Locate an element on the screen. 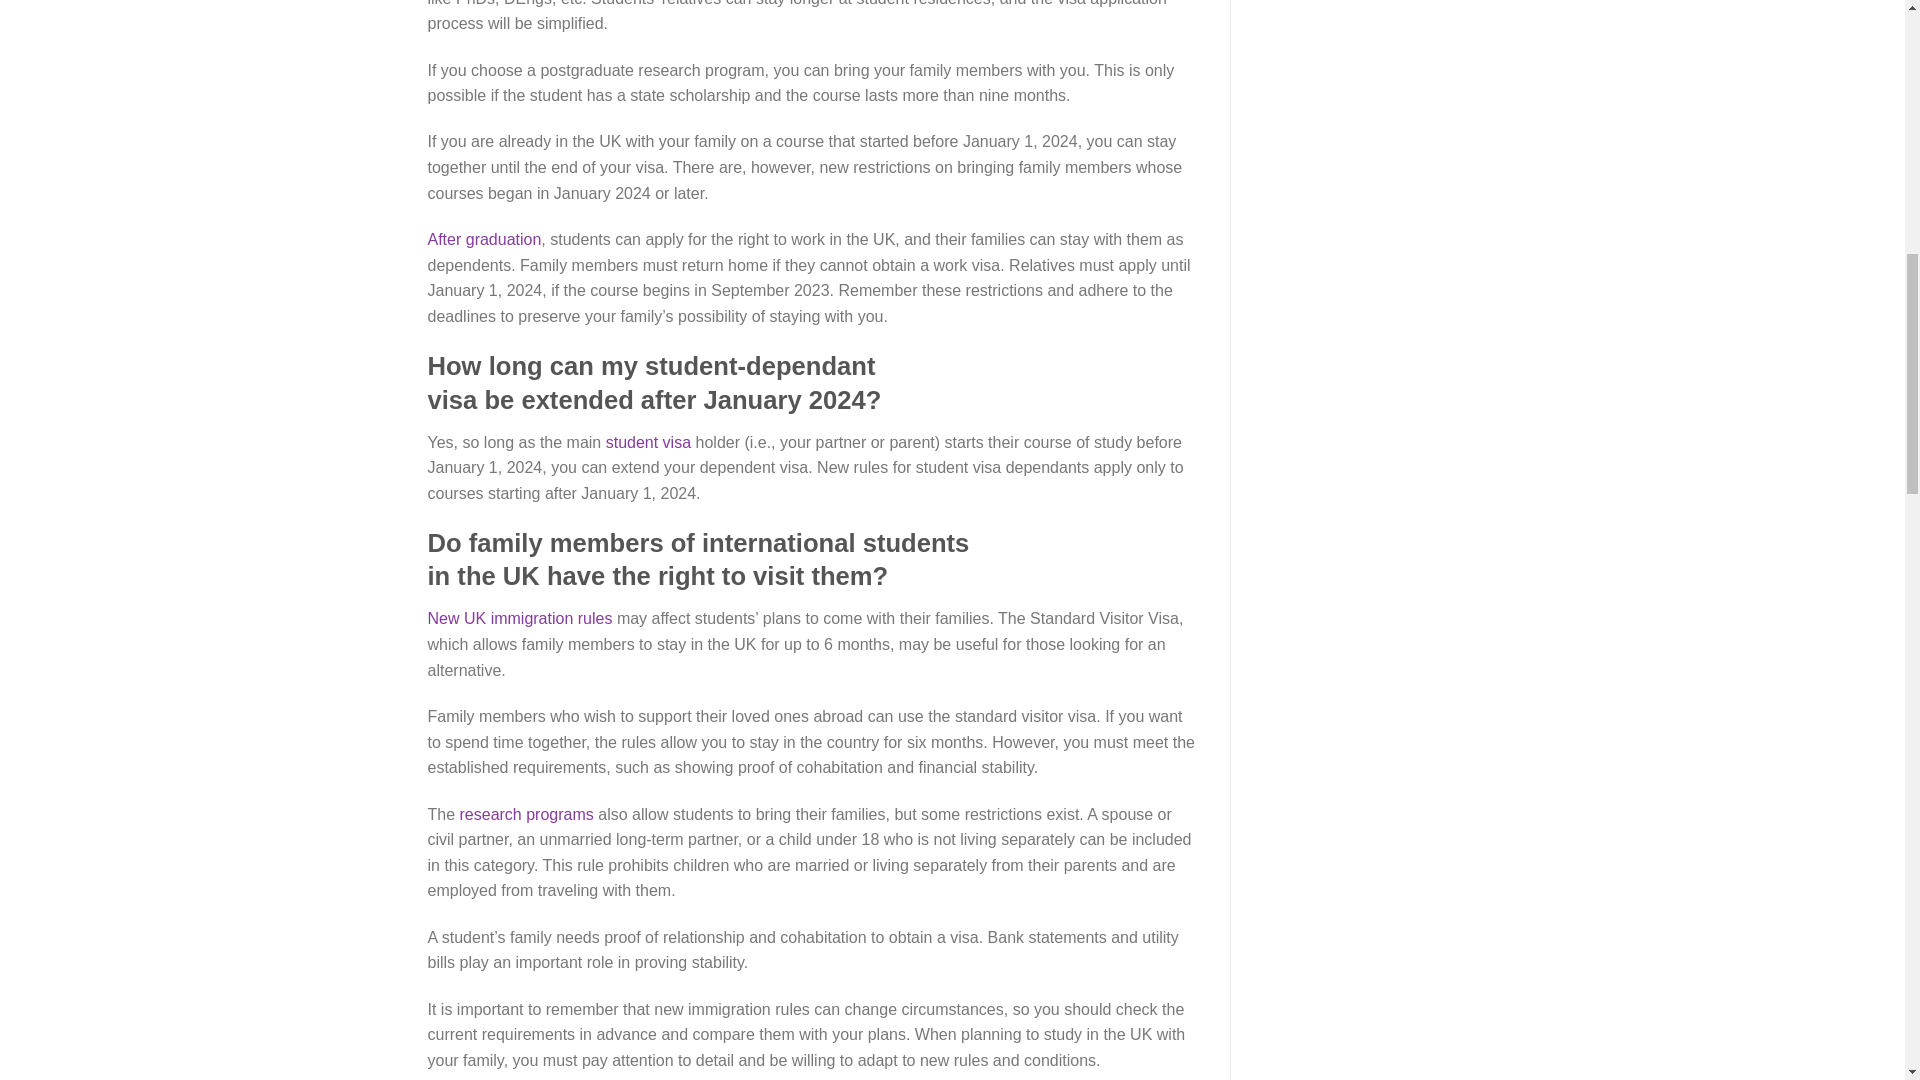 The height and width of the screenshot is (1080, 1920). student visa is located at coordinates (648, 442).